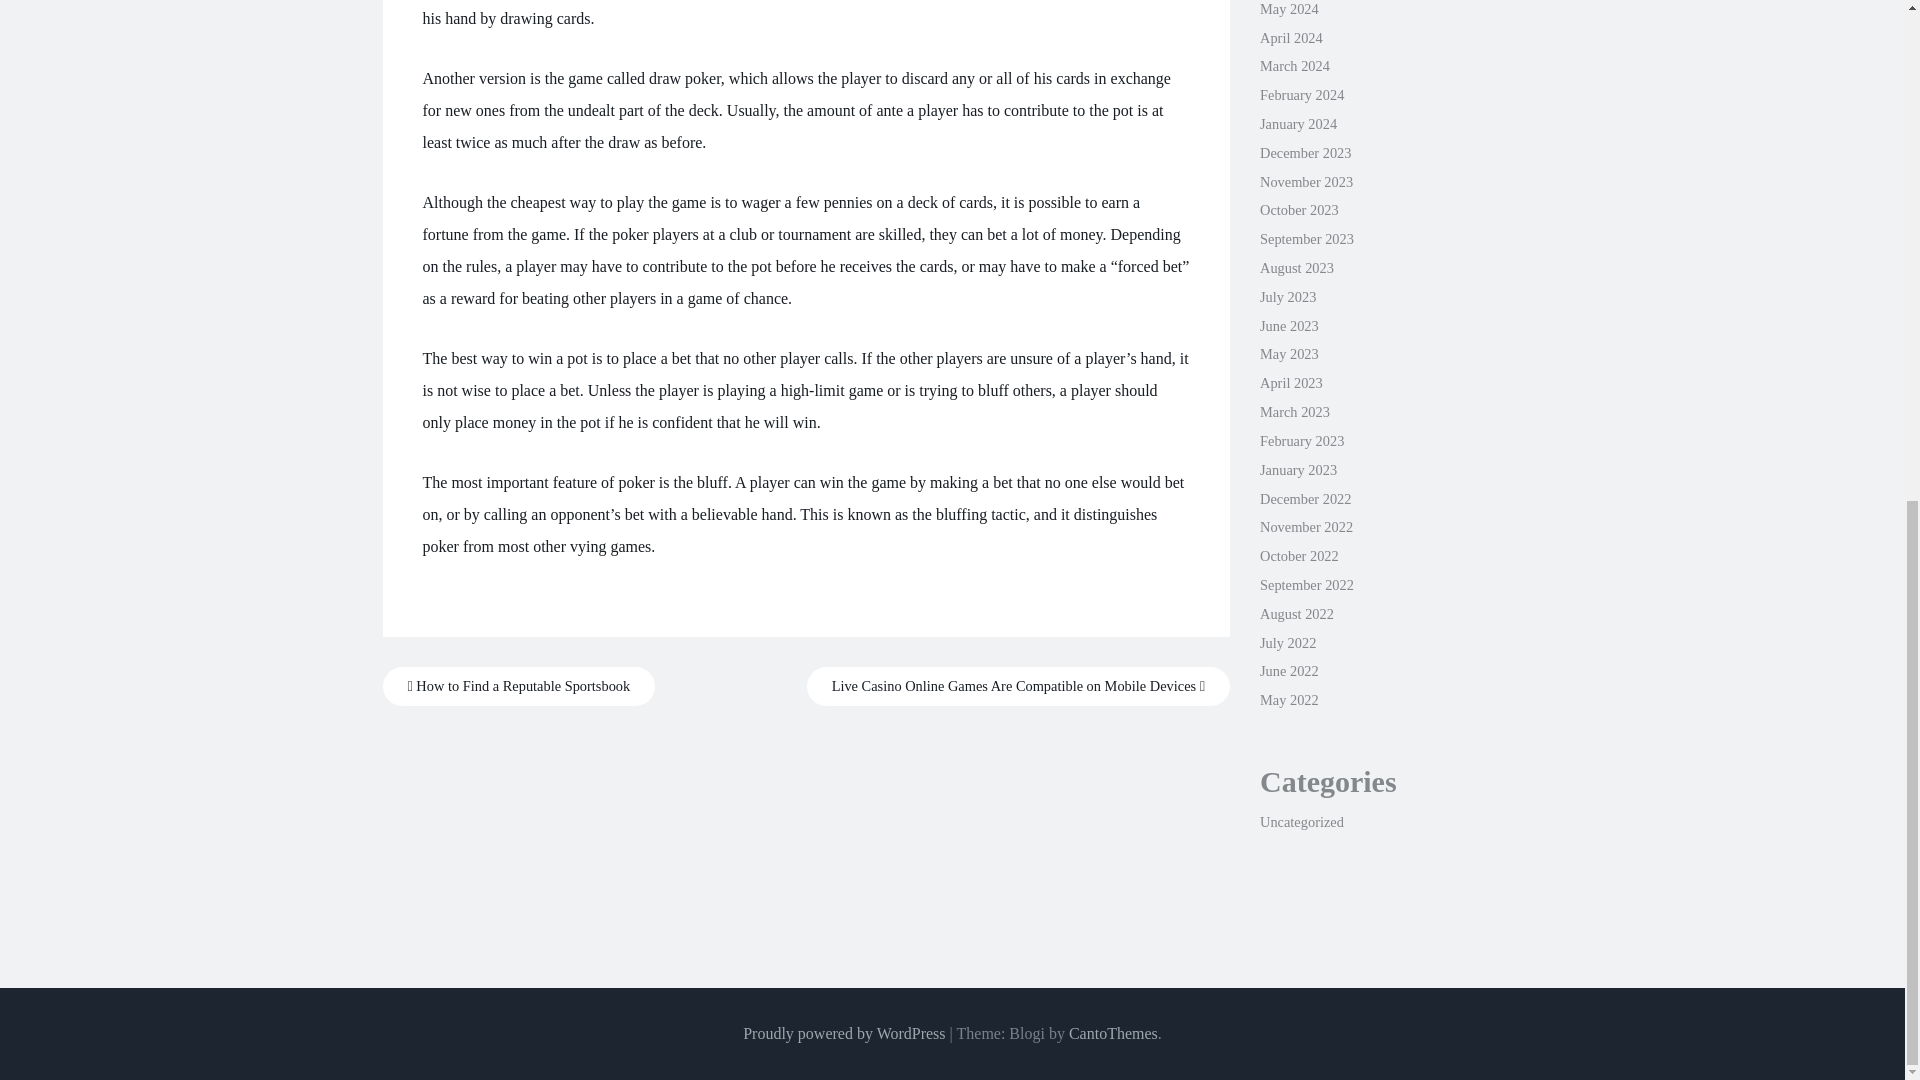 Image resolution: width=1920 pixels, height=1080 pixels. Describe the element at coordinates (1289, 325) in the screenshot. I see `June 2023` at that location.